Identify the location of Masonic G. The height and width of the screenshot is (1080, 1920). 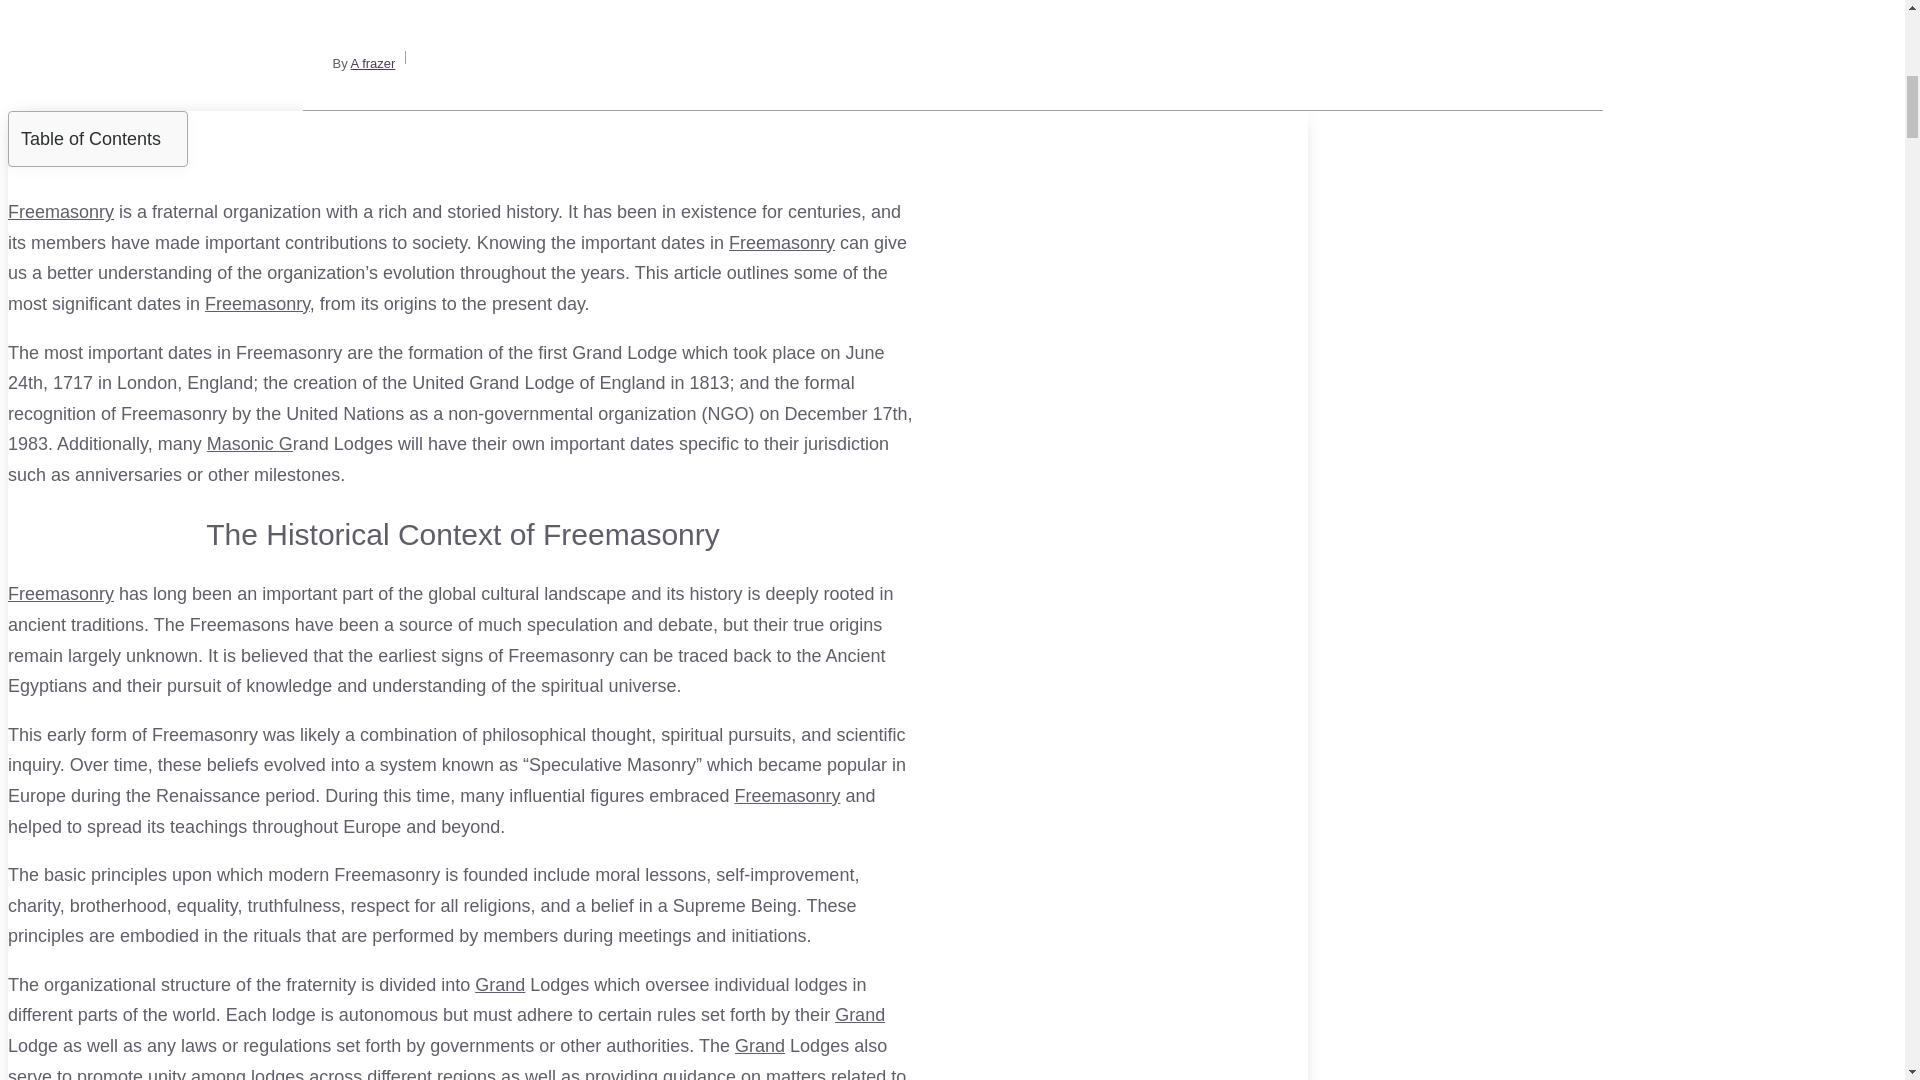
(250, 444).